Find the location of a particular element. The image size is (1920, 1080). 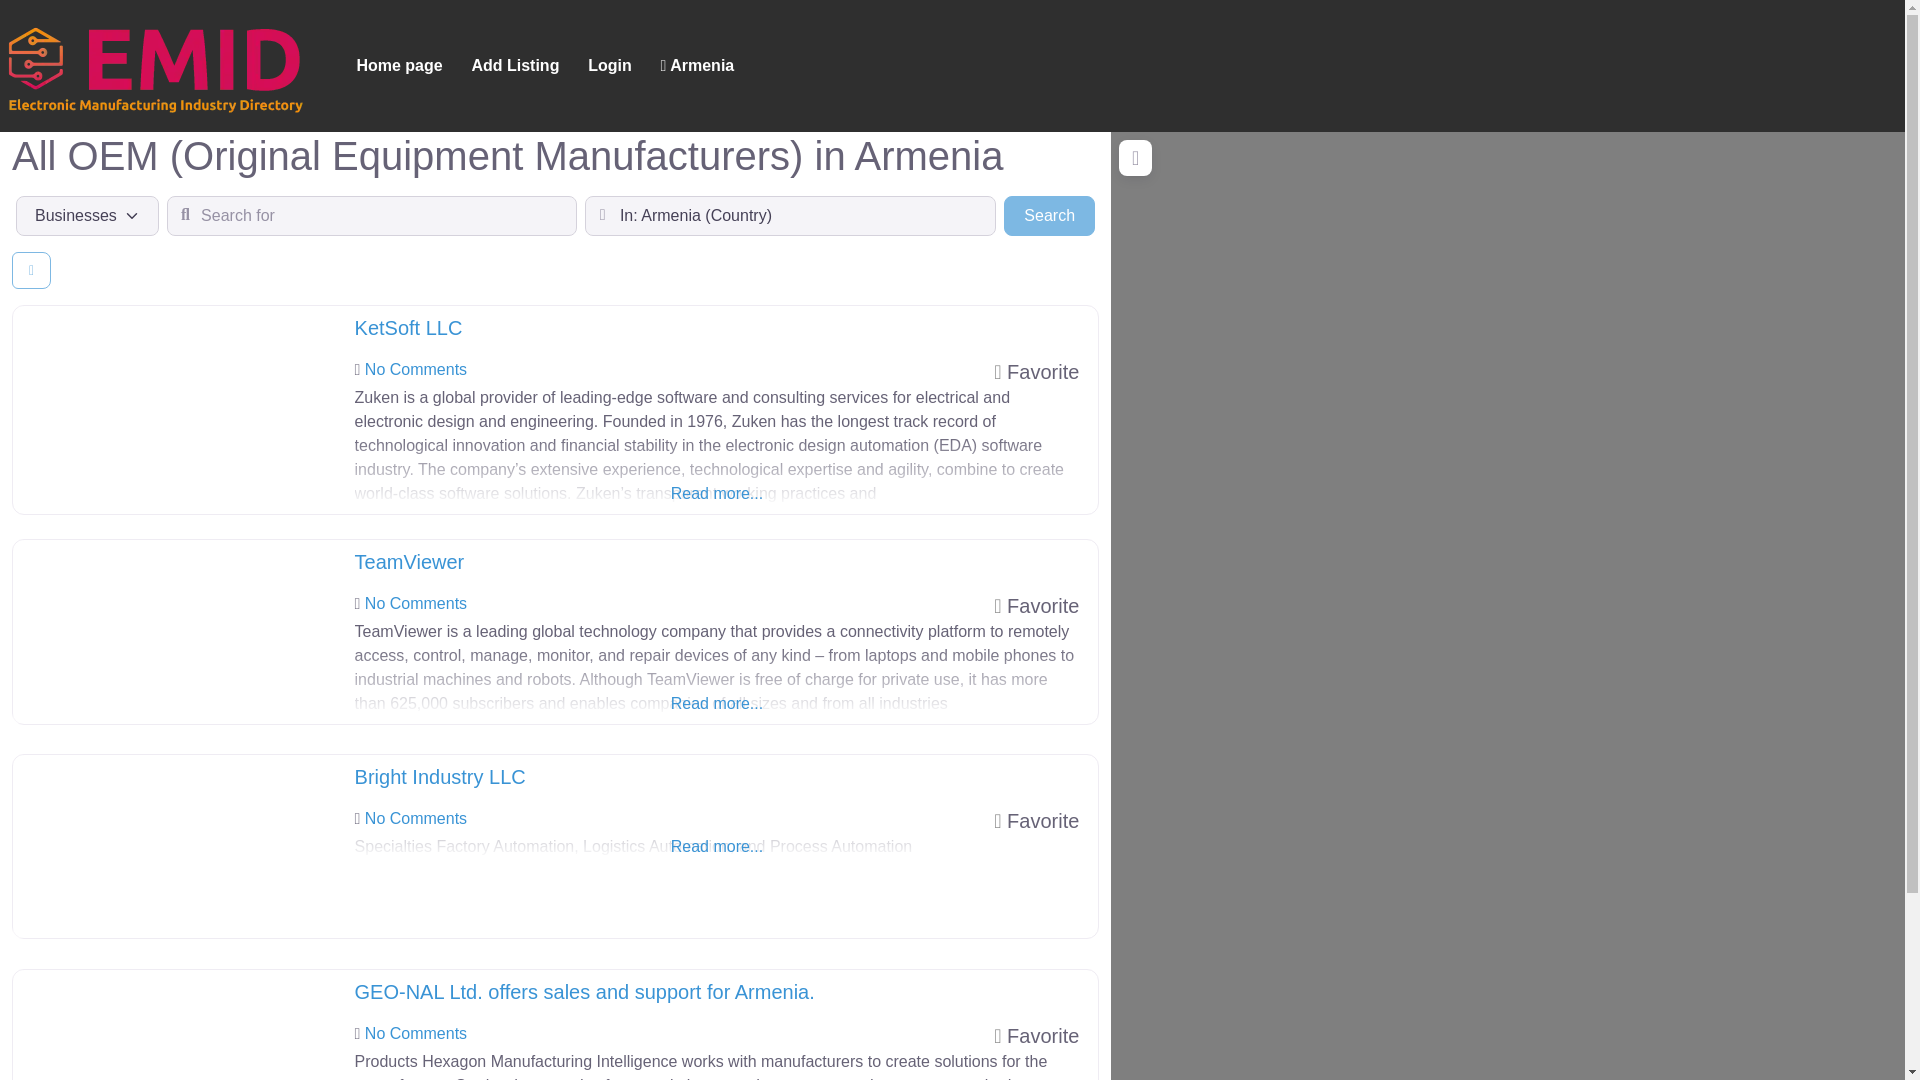

Add to Favorites is located at coordinates (398, 66).